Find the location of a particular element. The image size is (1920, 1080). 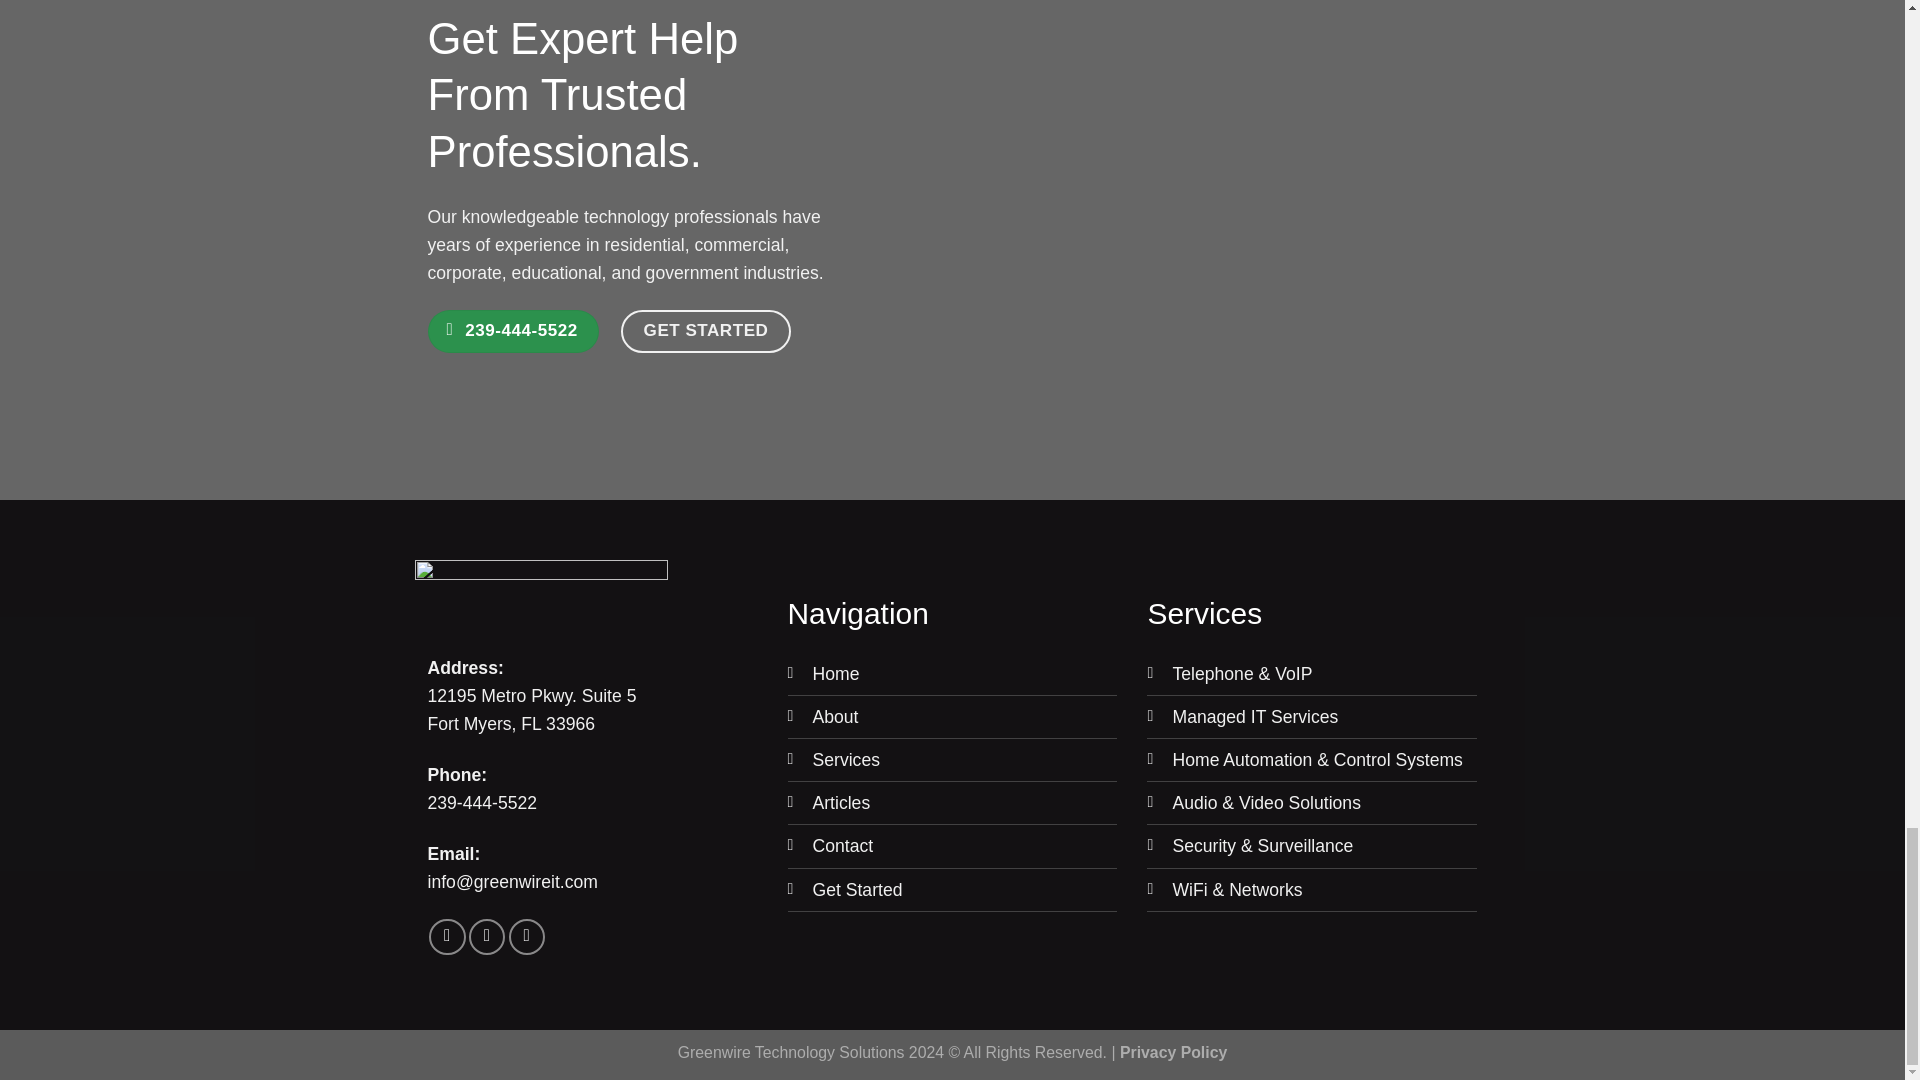

Home is located at coordinates (835, 674).